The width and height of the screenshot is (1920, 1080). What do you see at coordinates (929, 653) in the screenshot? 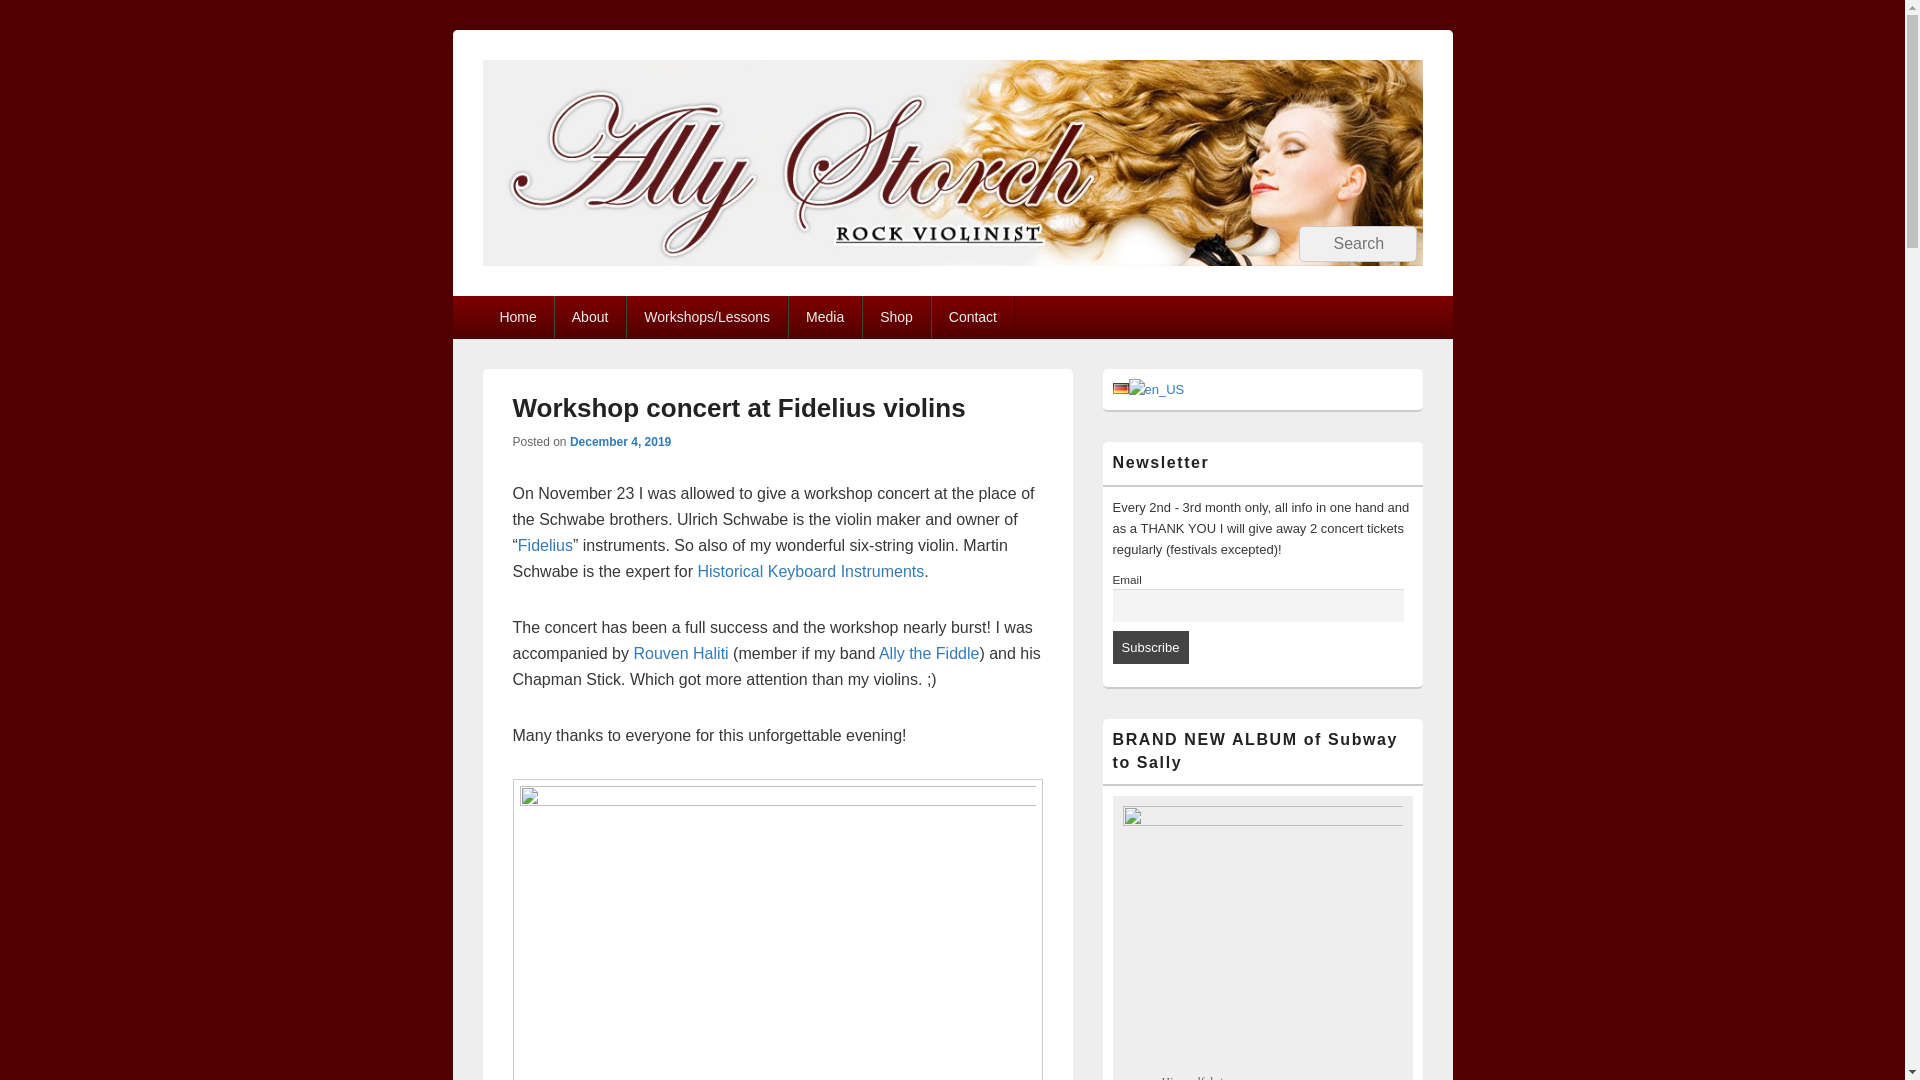
I see `Ally the Fiddle` at bounding box center [929, 653].